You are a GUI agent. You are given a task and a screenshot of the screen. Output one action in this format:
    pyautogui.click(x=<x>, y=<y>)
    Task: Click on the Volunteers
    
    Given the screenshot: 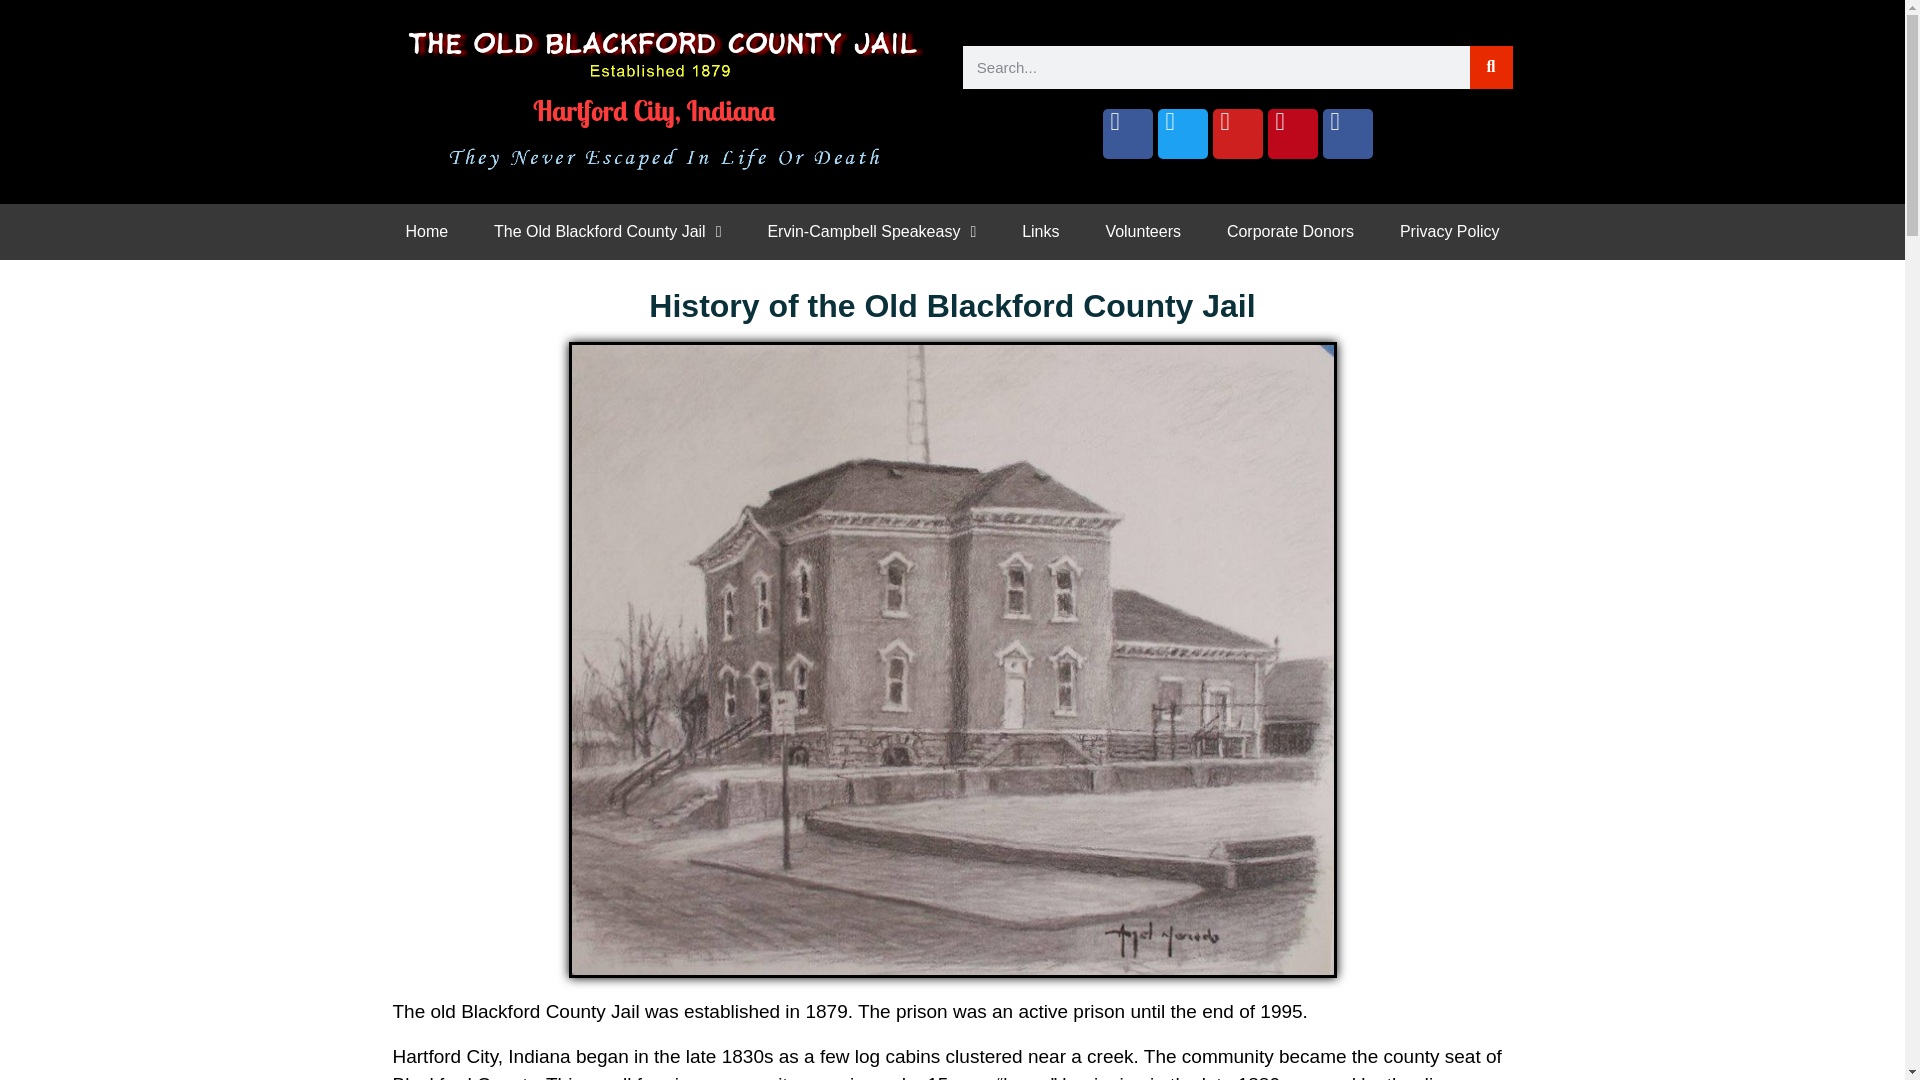 What is the action you would take?
    pyautogui.click(x=1142, y=232)
    